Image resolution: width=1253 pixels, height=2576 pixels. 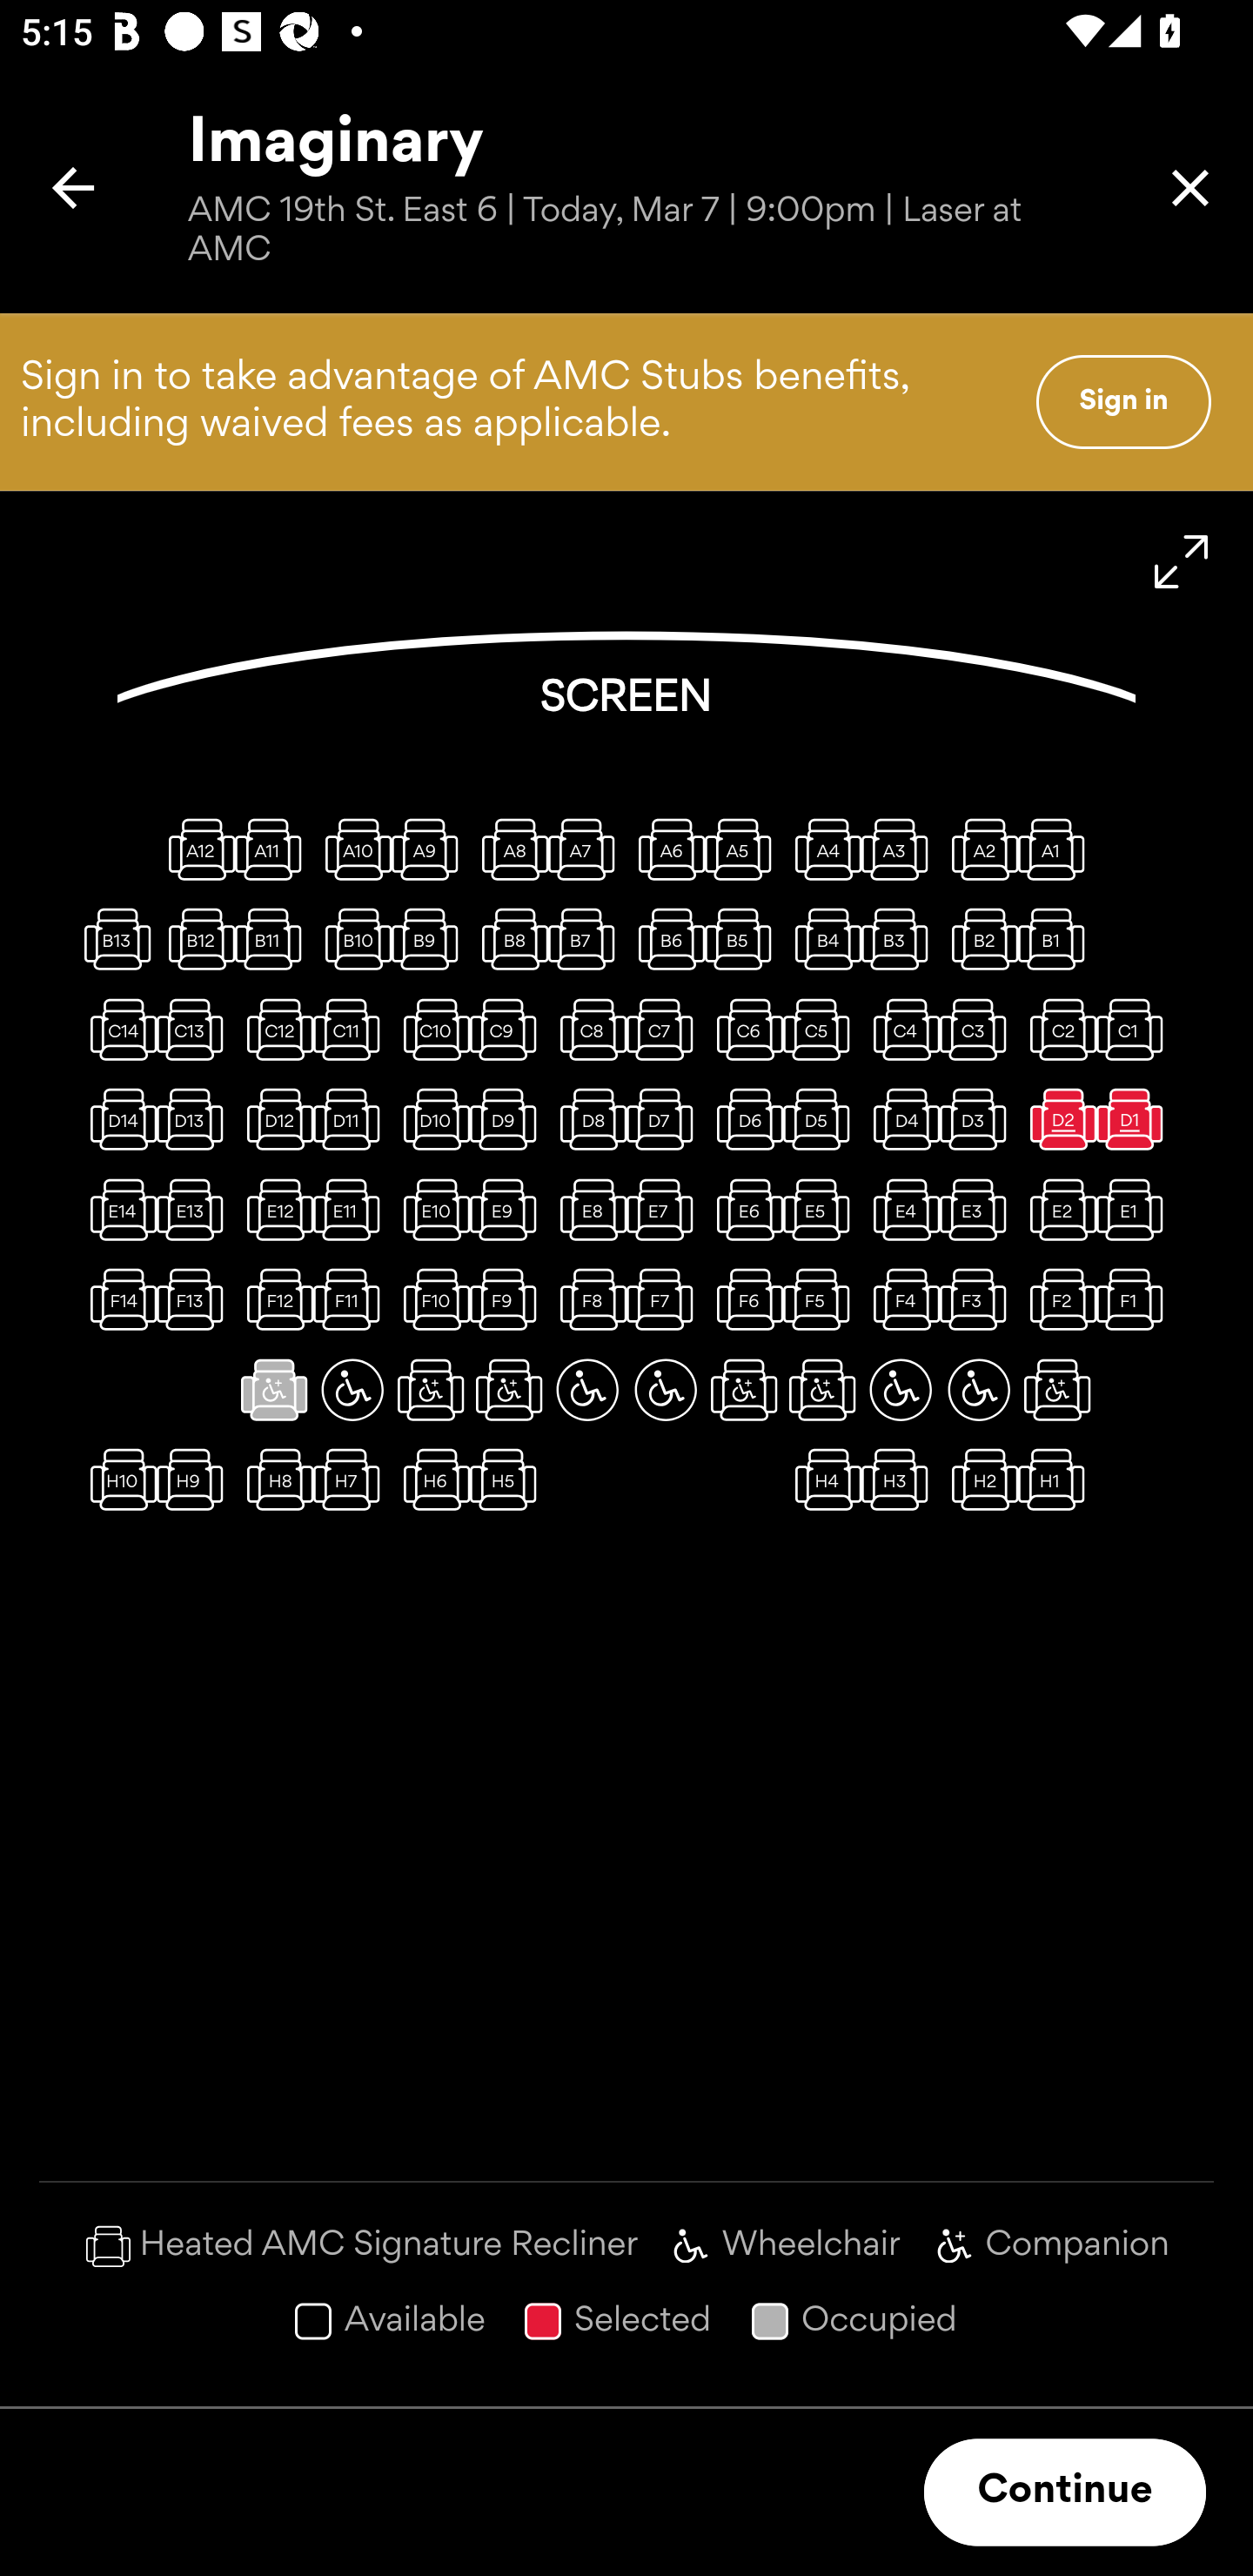 I want to click on H6, Regular seat, available, so click(x=430, y=1479).